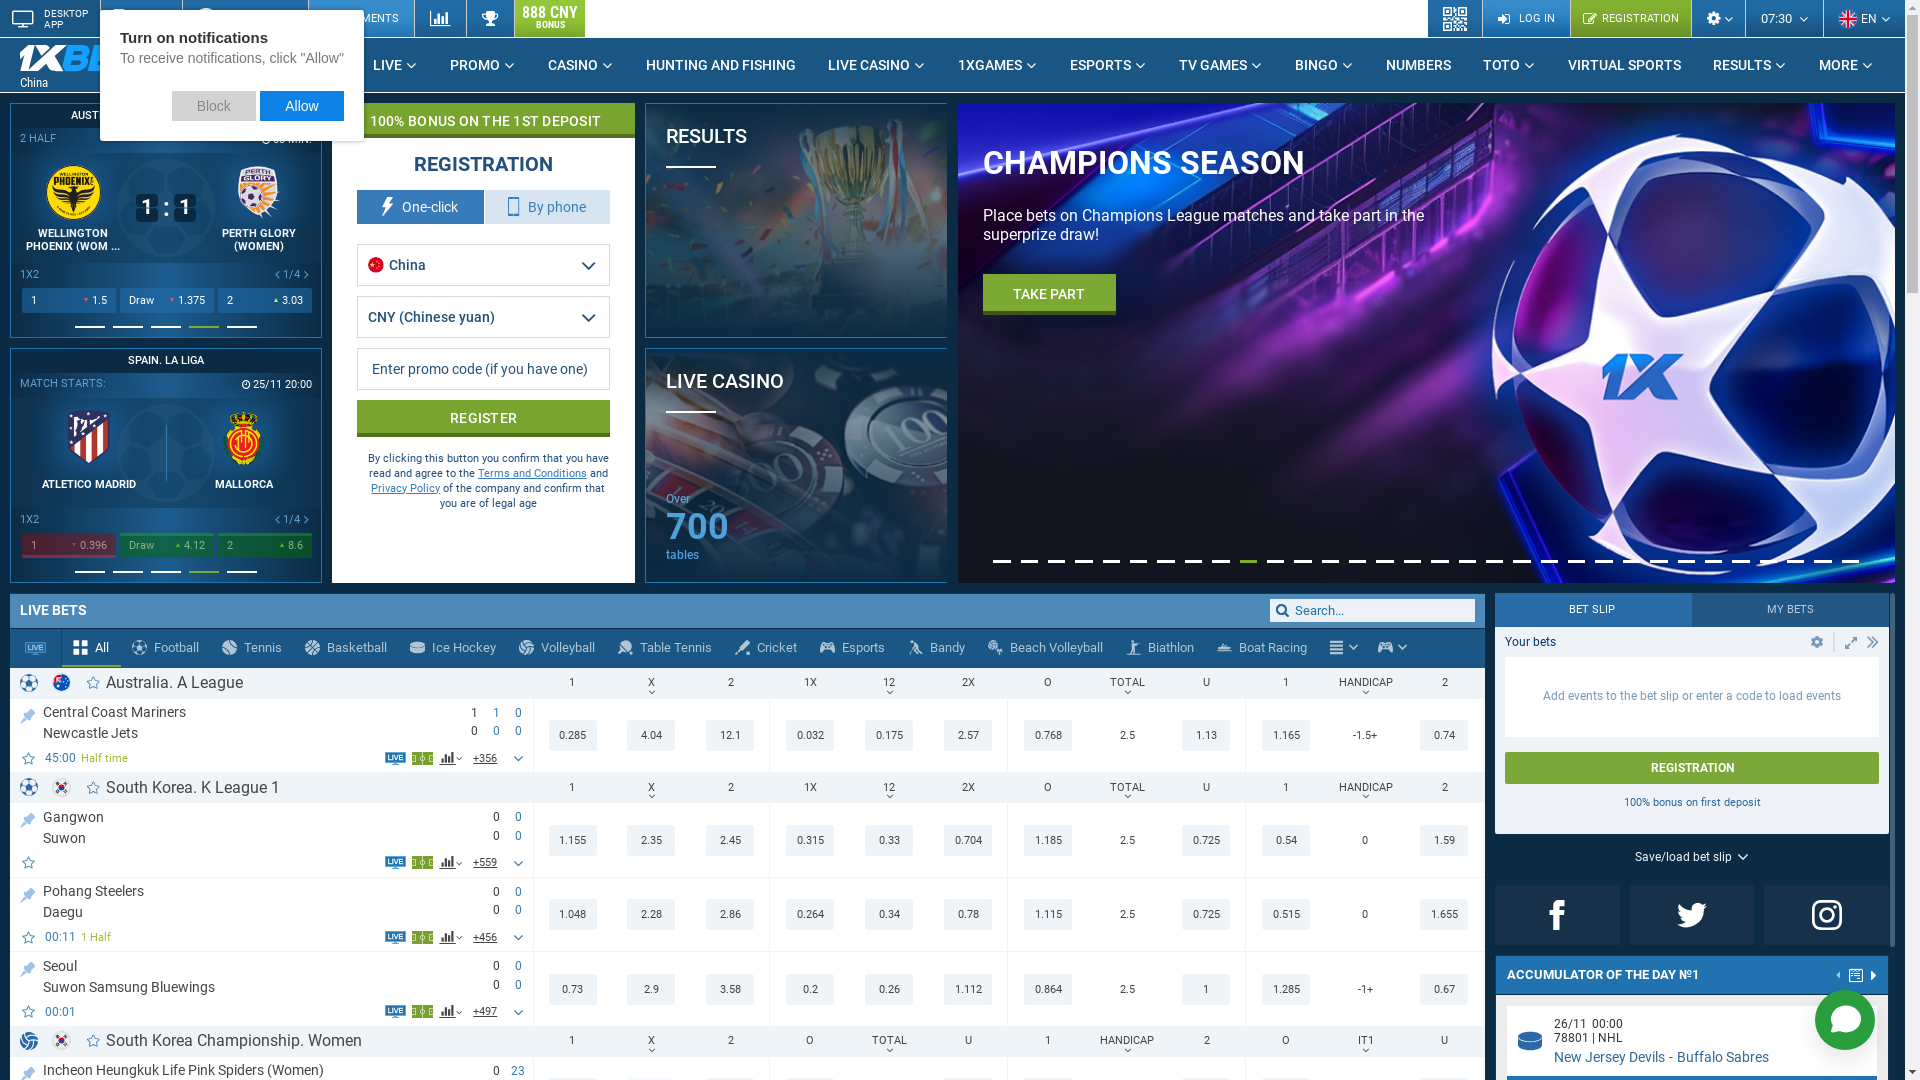 The height and width of the screenshot is (1080, 1920). I want to click on Australia. A League, so click(174, 682).